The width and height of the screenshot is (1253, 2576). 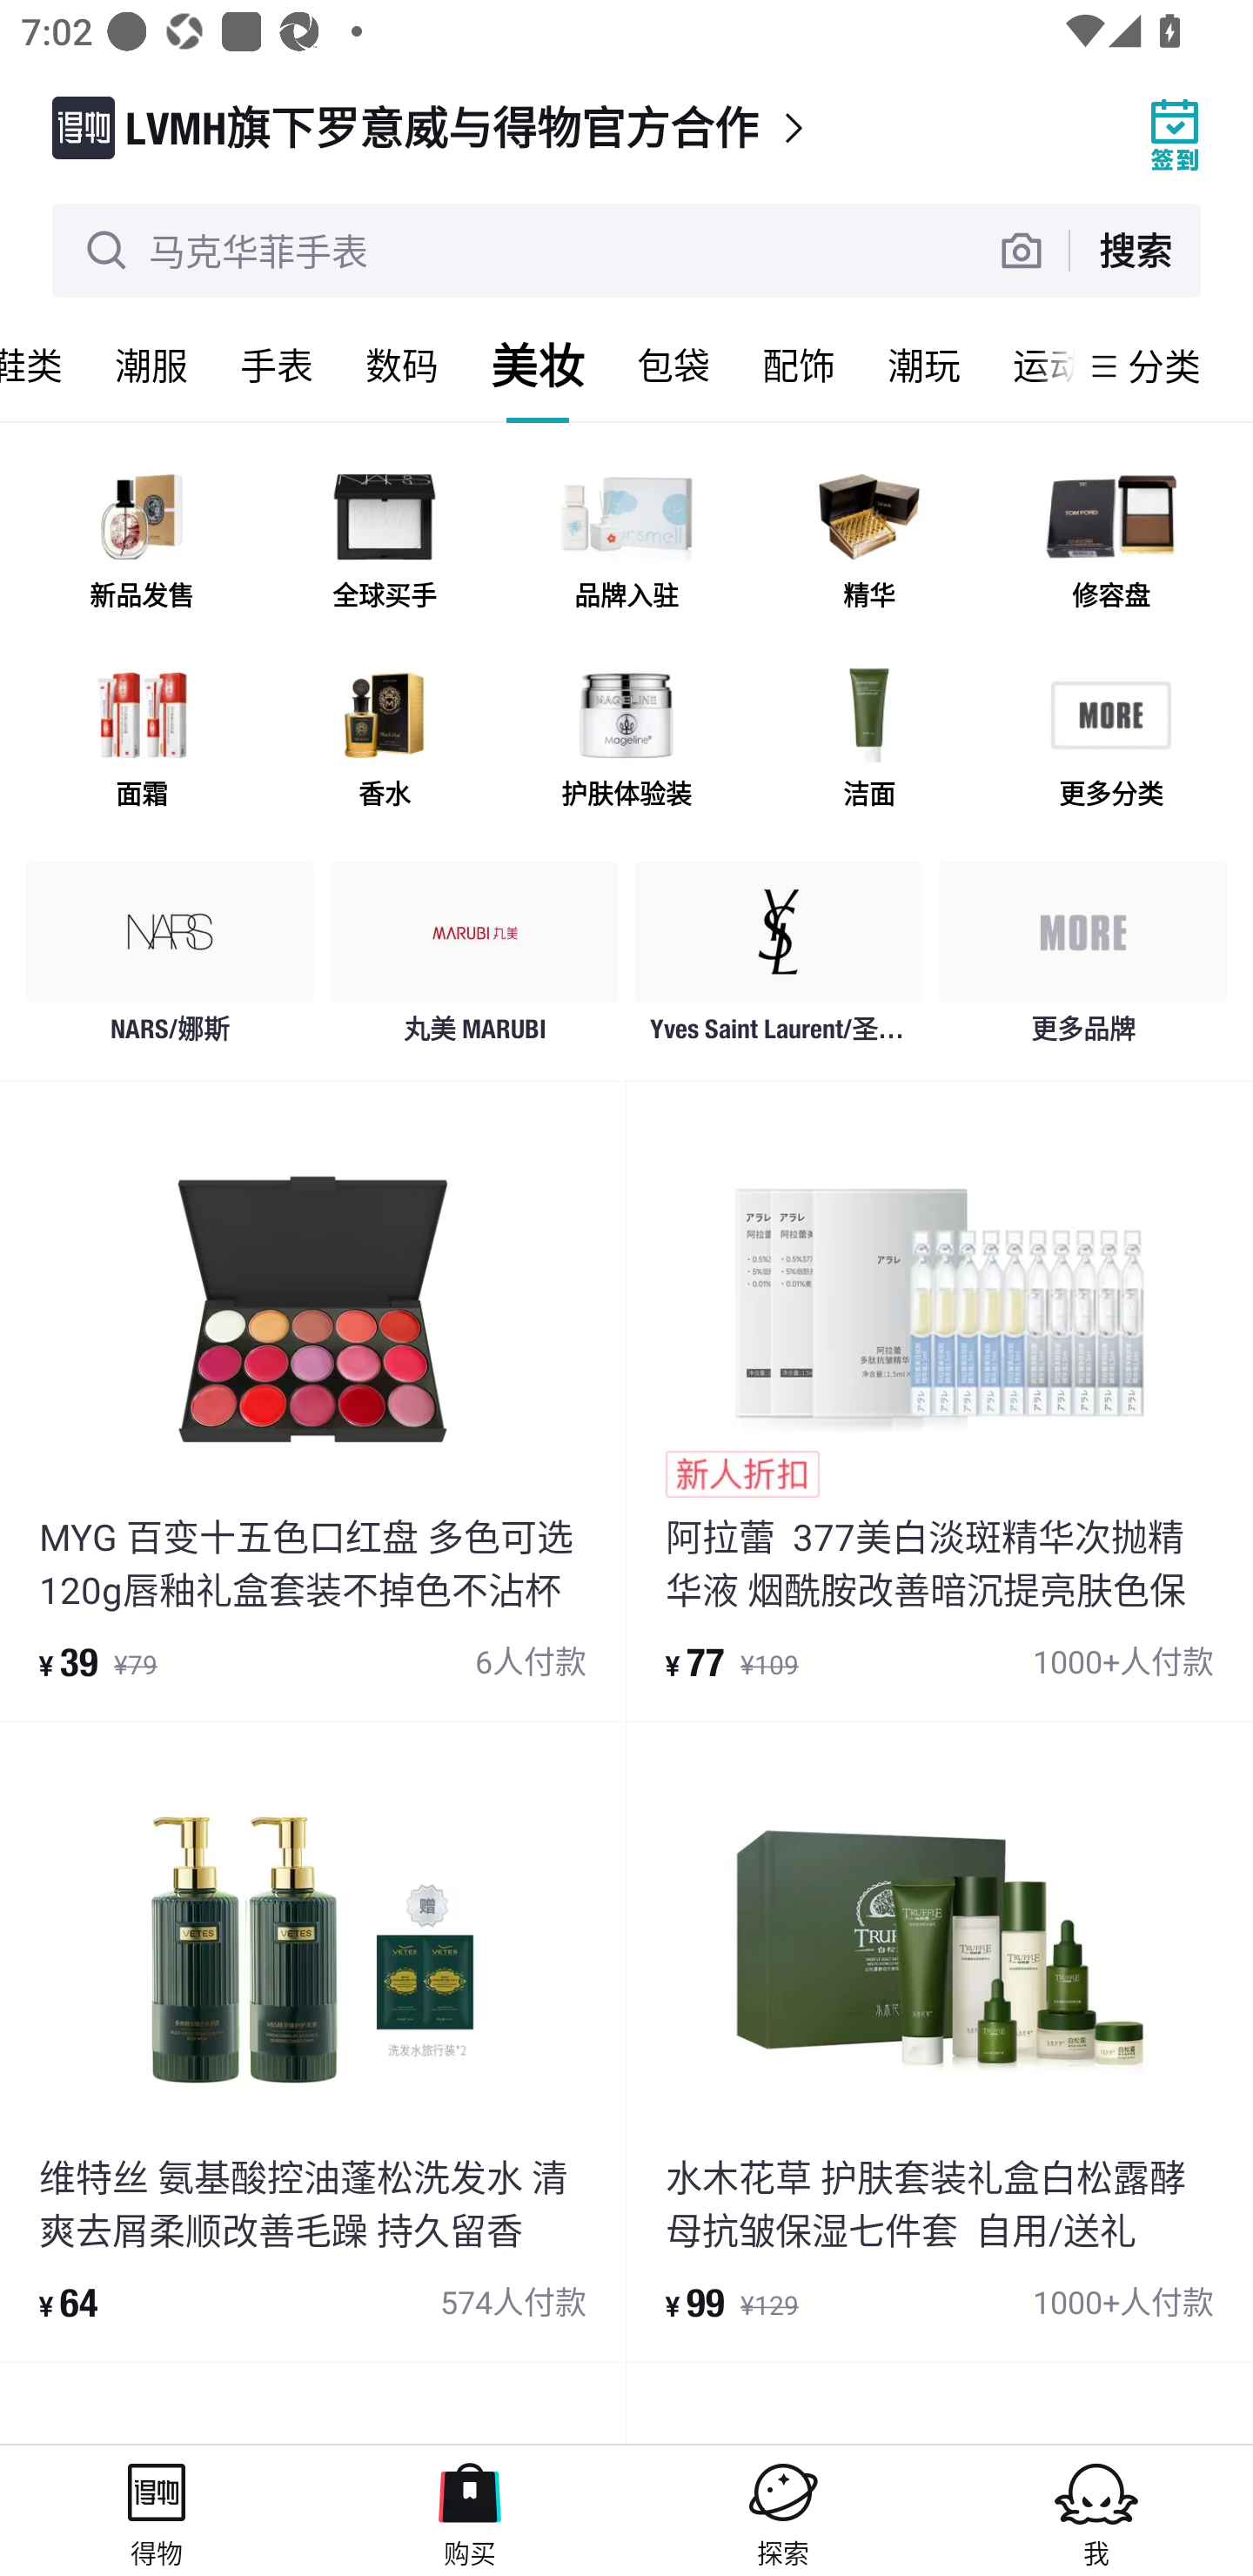 What do you see at coordinates (142, 740) in the screenshot?
I see `面霜` at bounding box center [142, 740].